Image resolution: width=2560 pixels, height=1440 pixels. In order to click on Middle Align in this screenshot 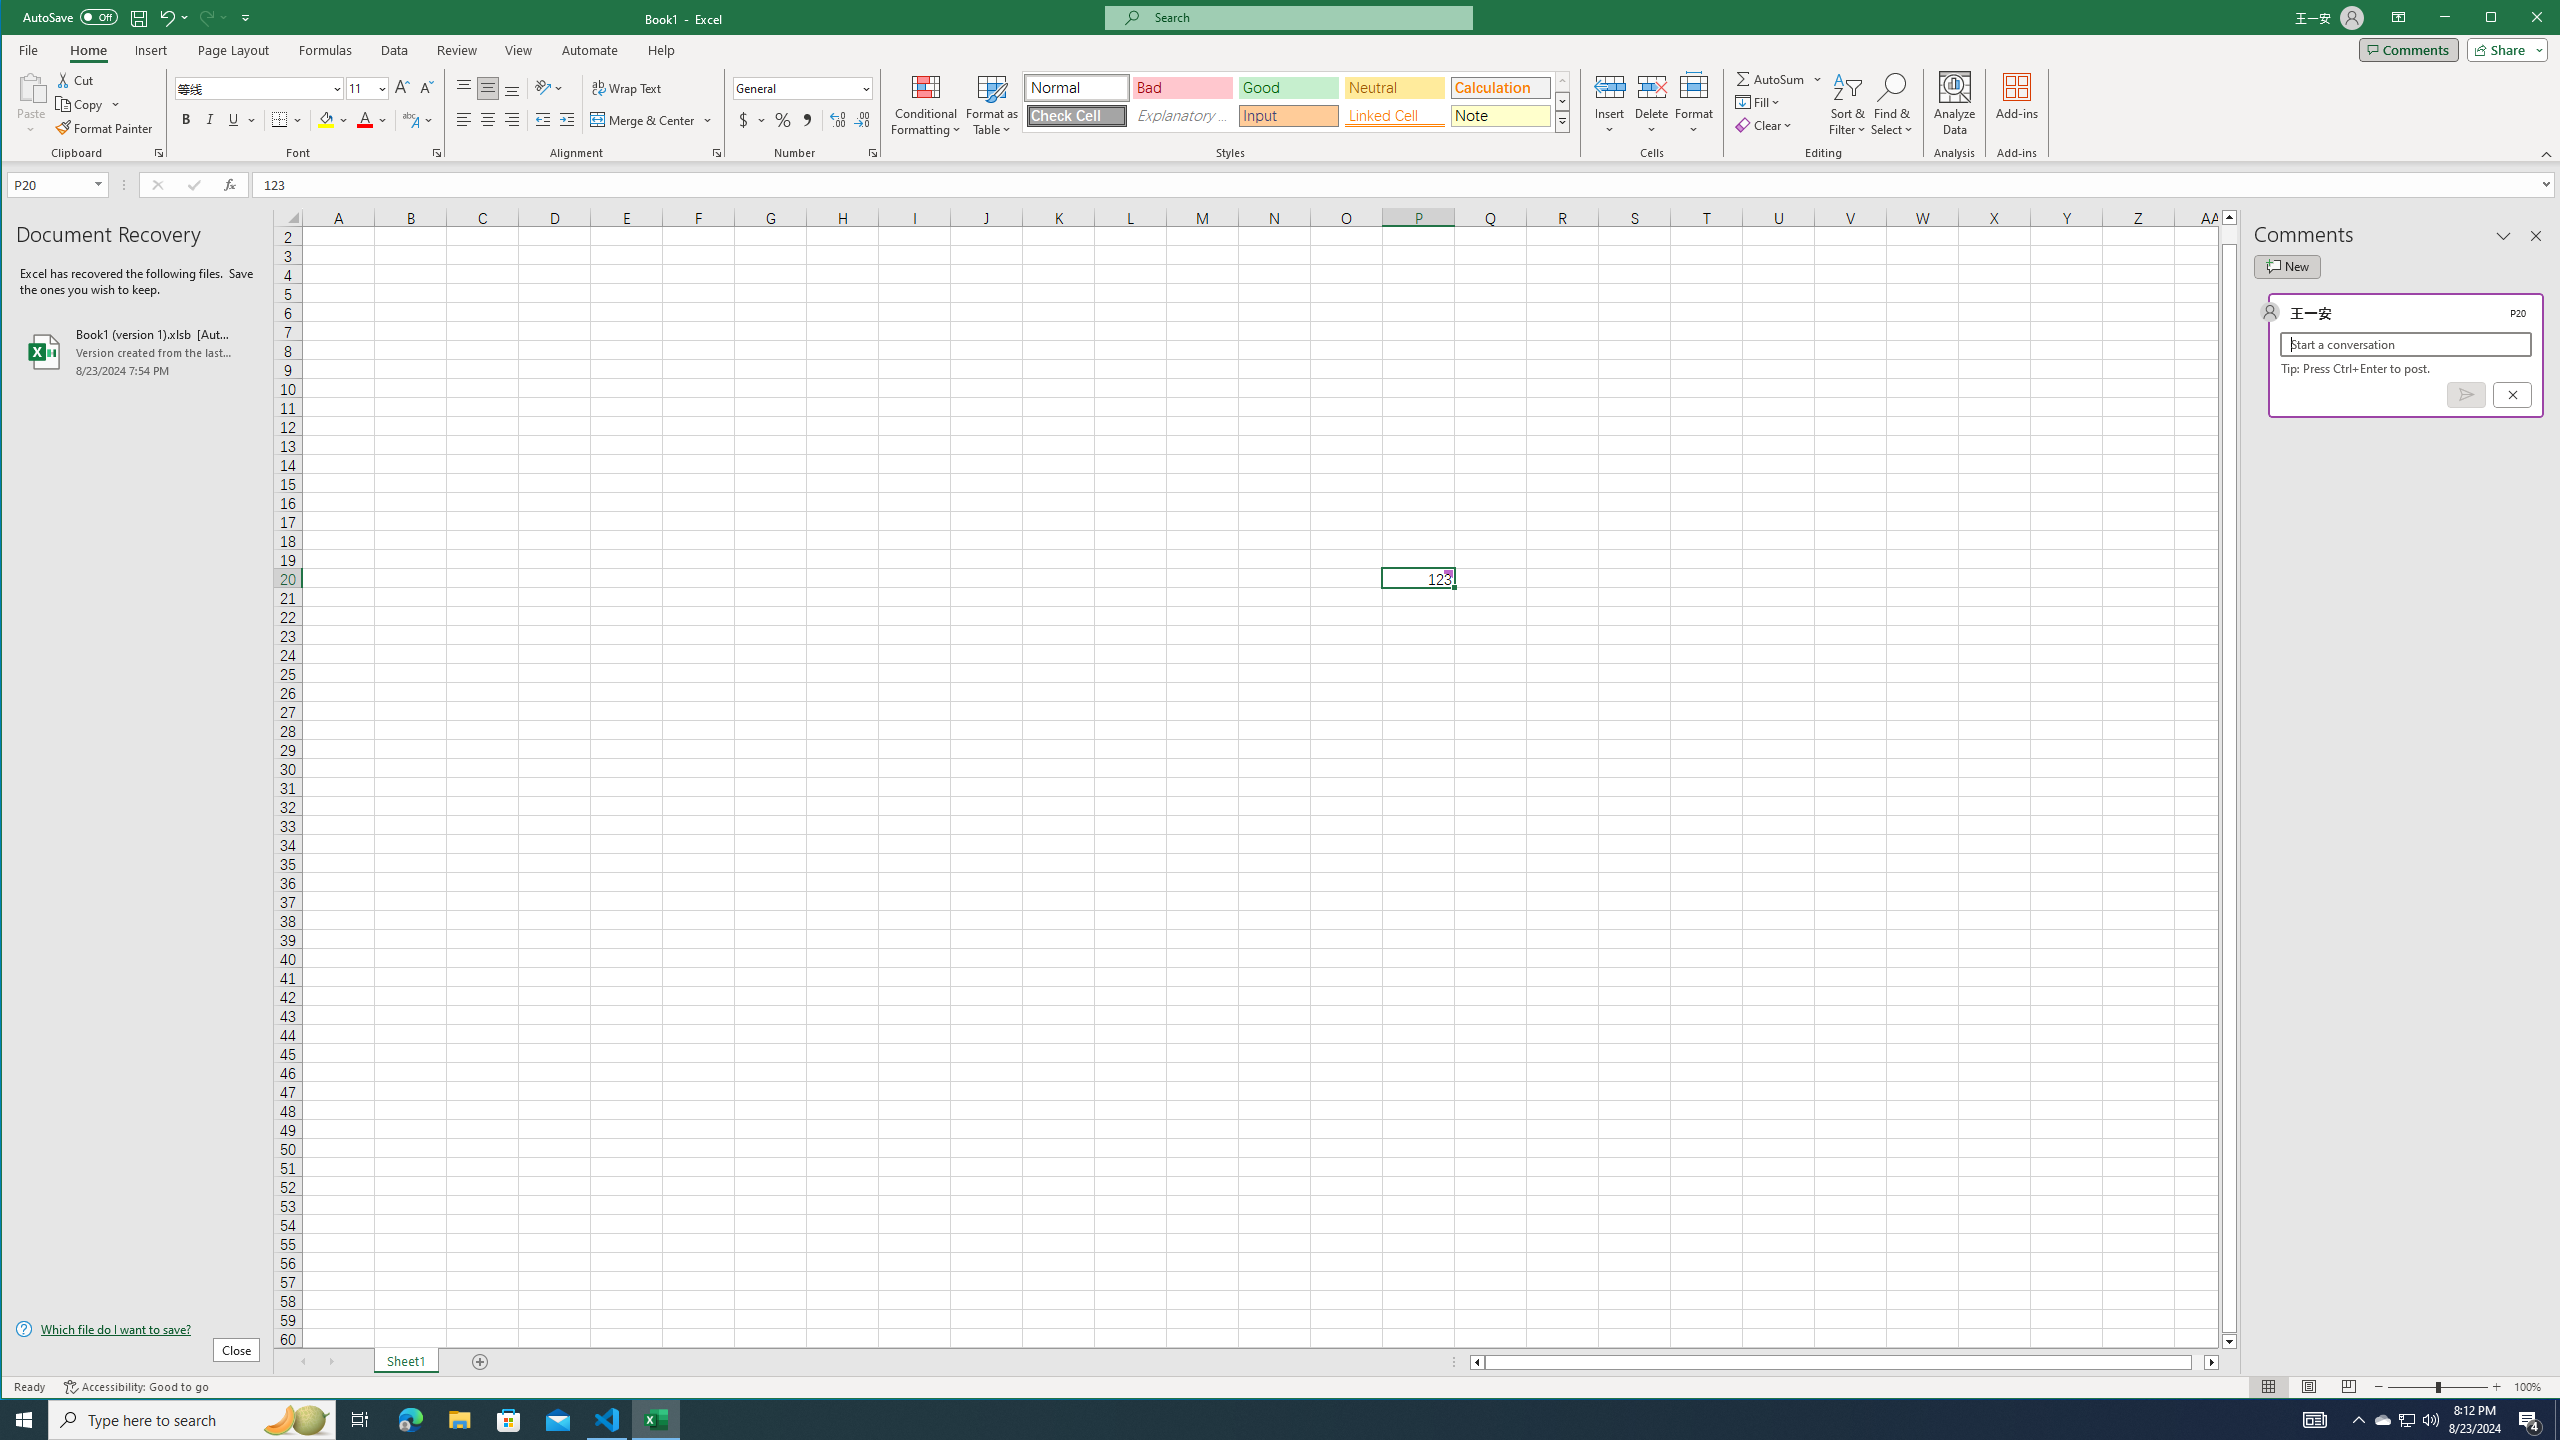, I will do `click(488, 88)`.